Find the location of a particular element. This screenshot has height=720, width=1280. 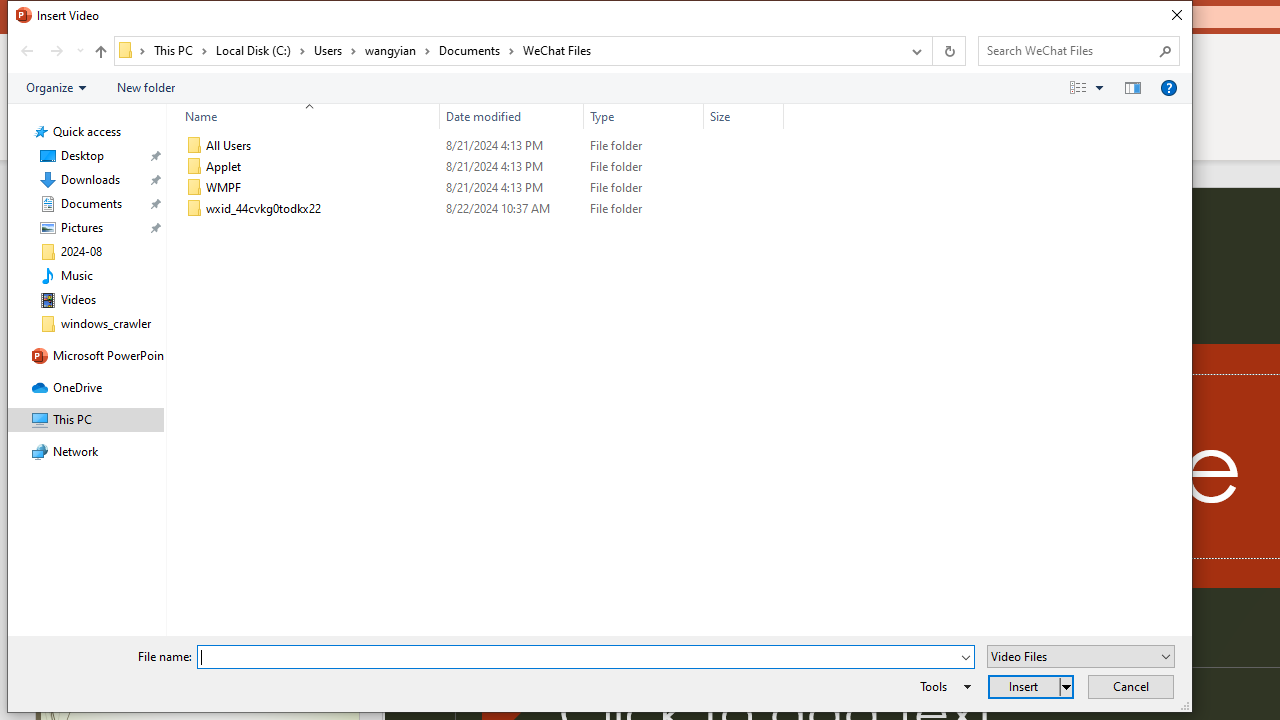

Back (Alt + Left Arrow) is located at coordinates (26, 51).